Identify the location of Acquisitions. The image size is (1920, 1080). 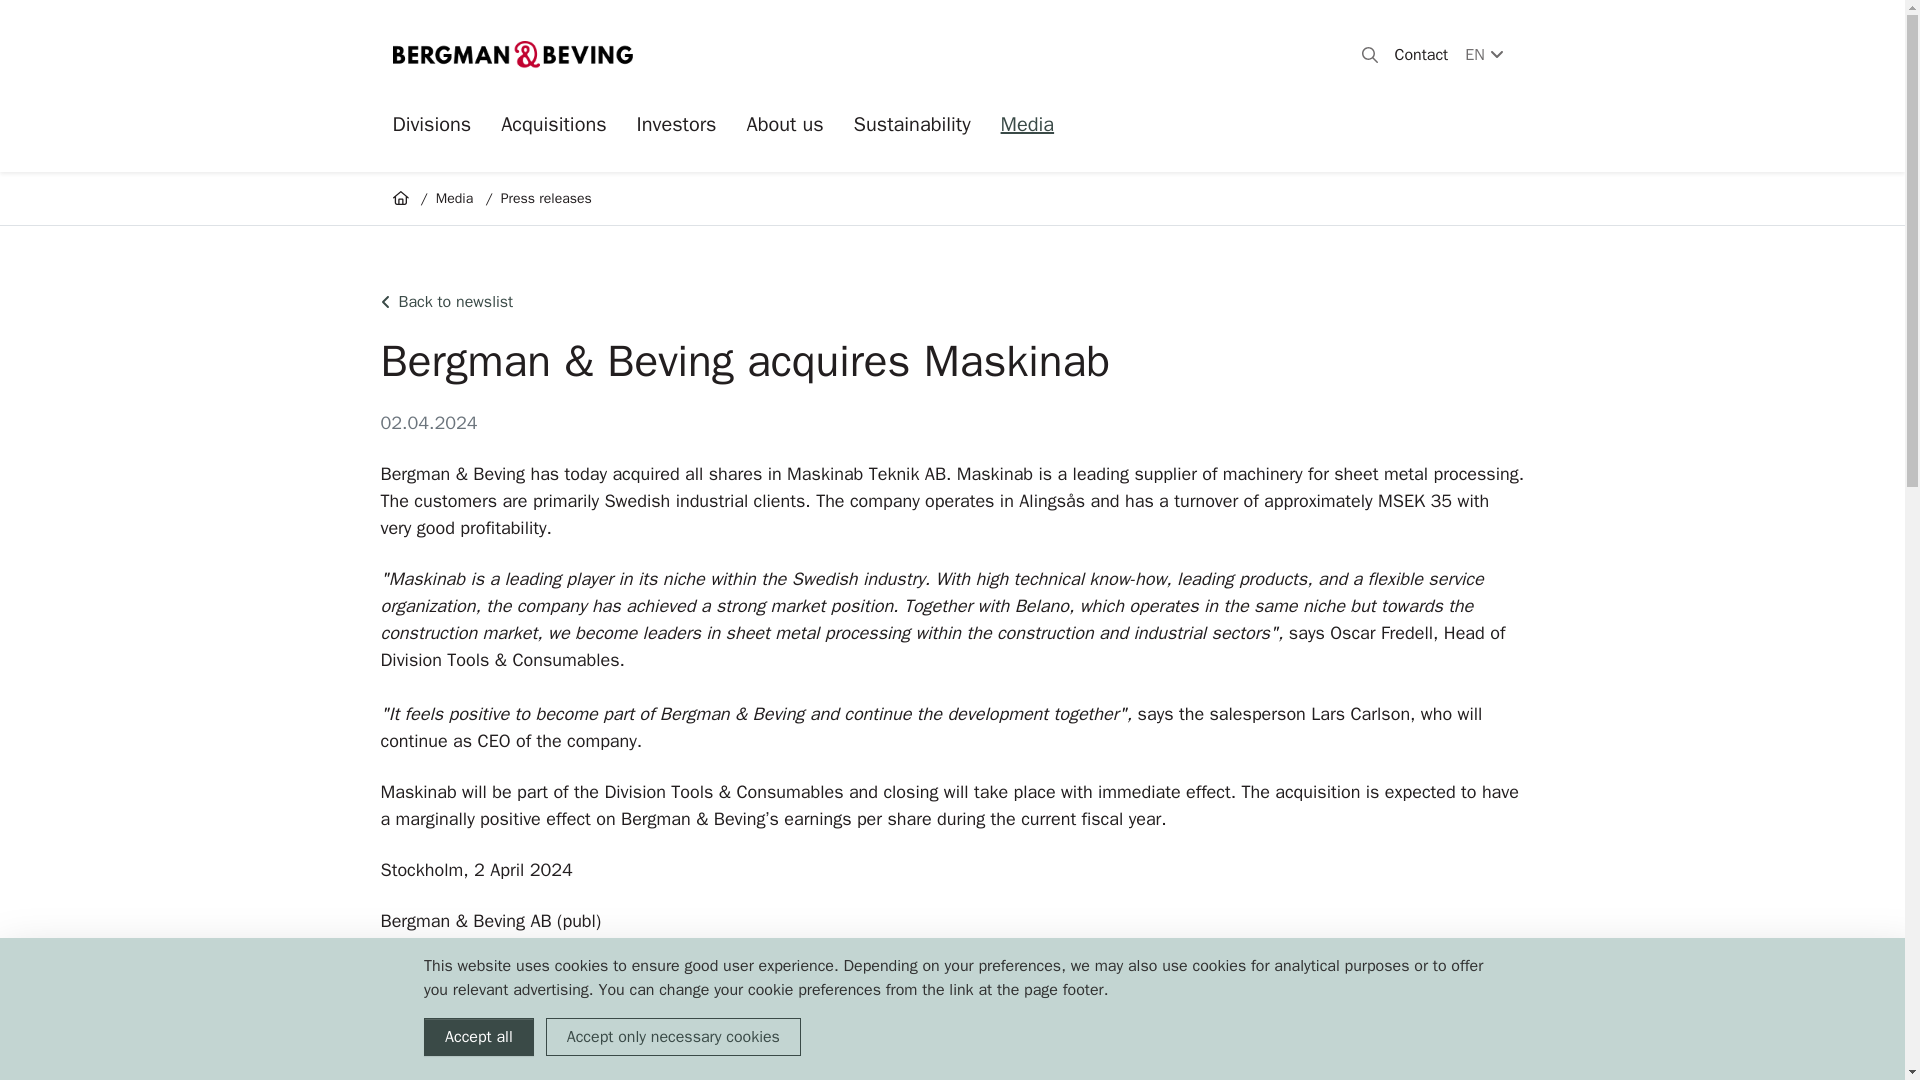
(554, 132).